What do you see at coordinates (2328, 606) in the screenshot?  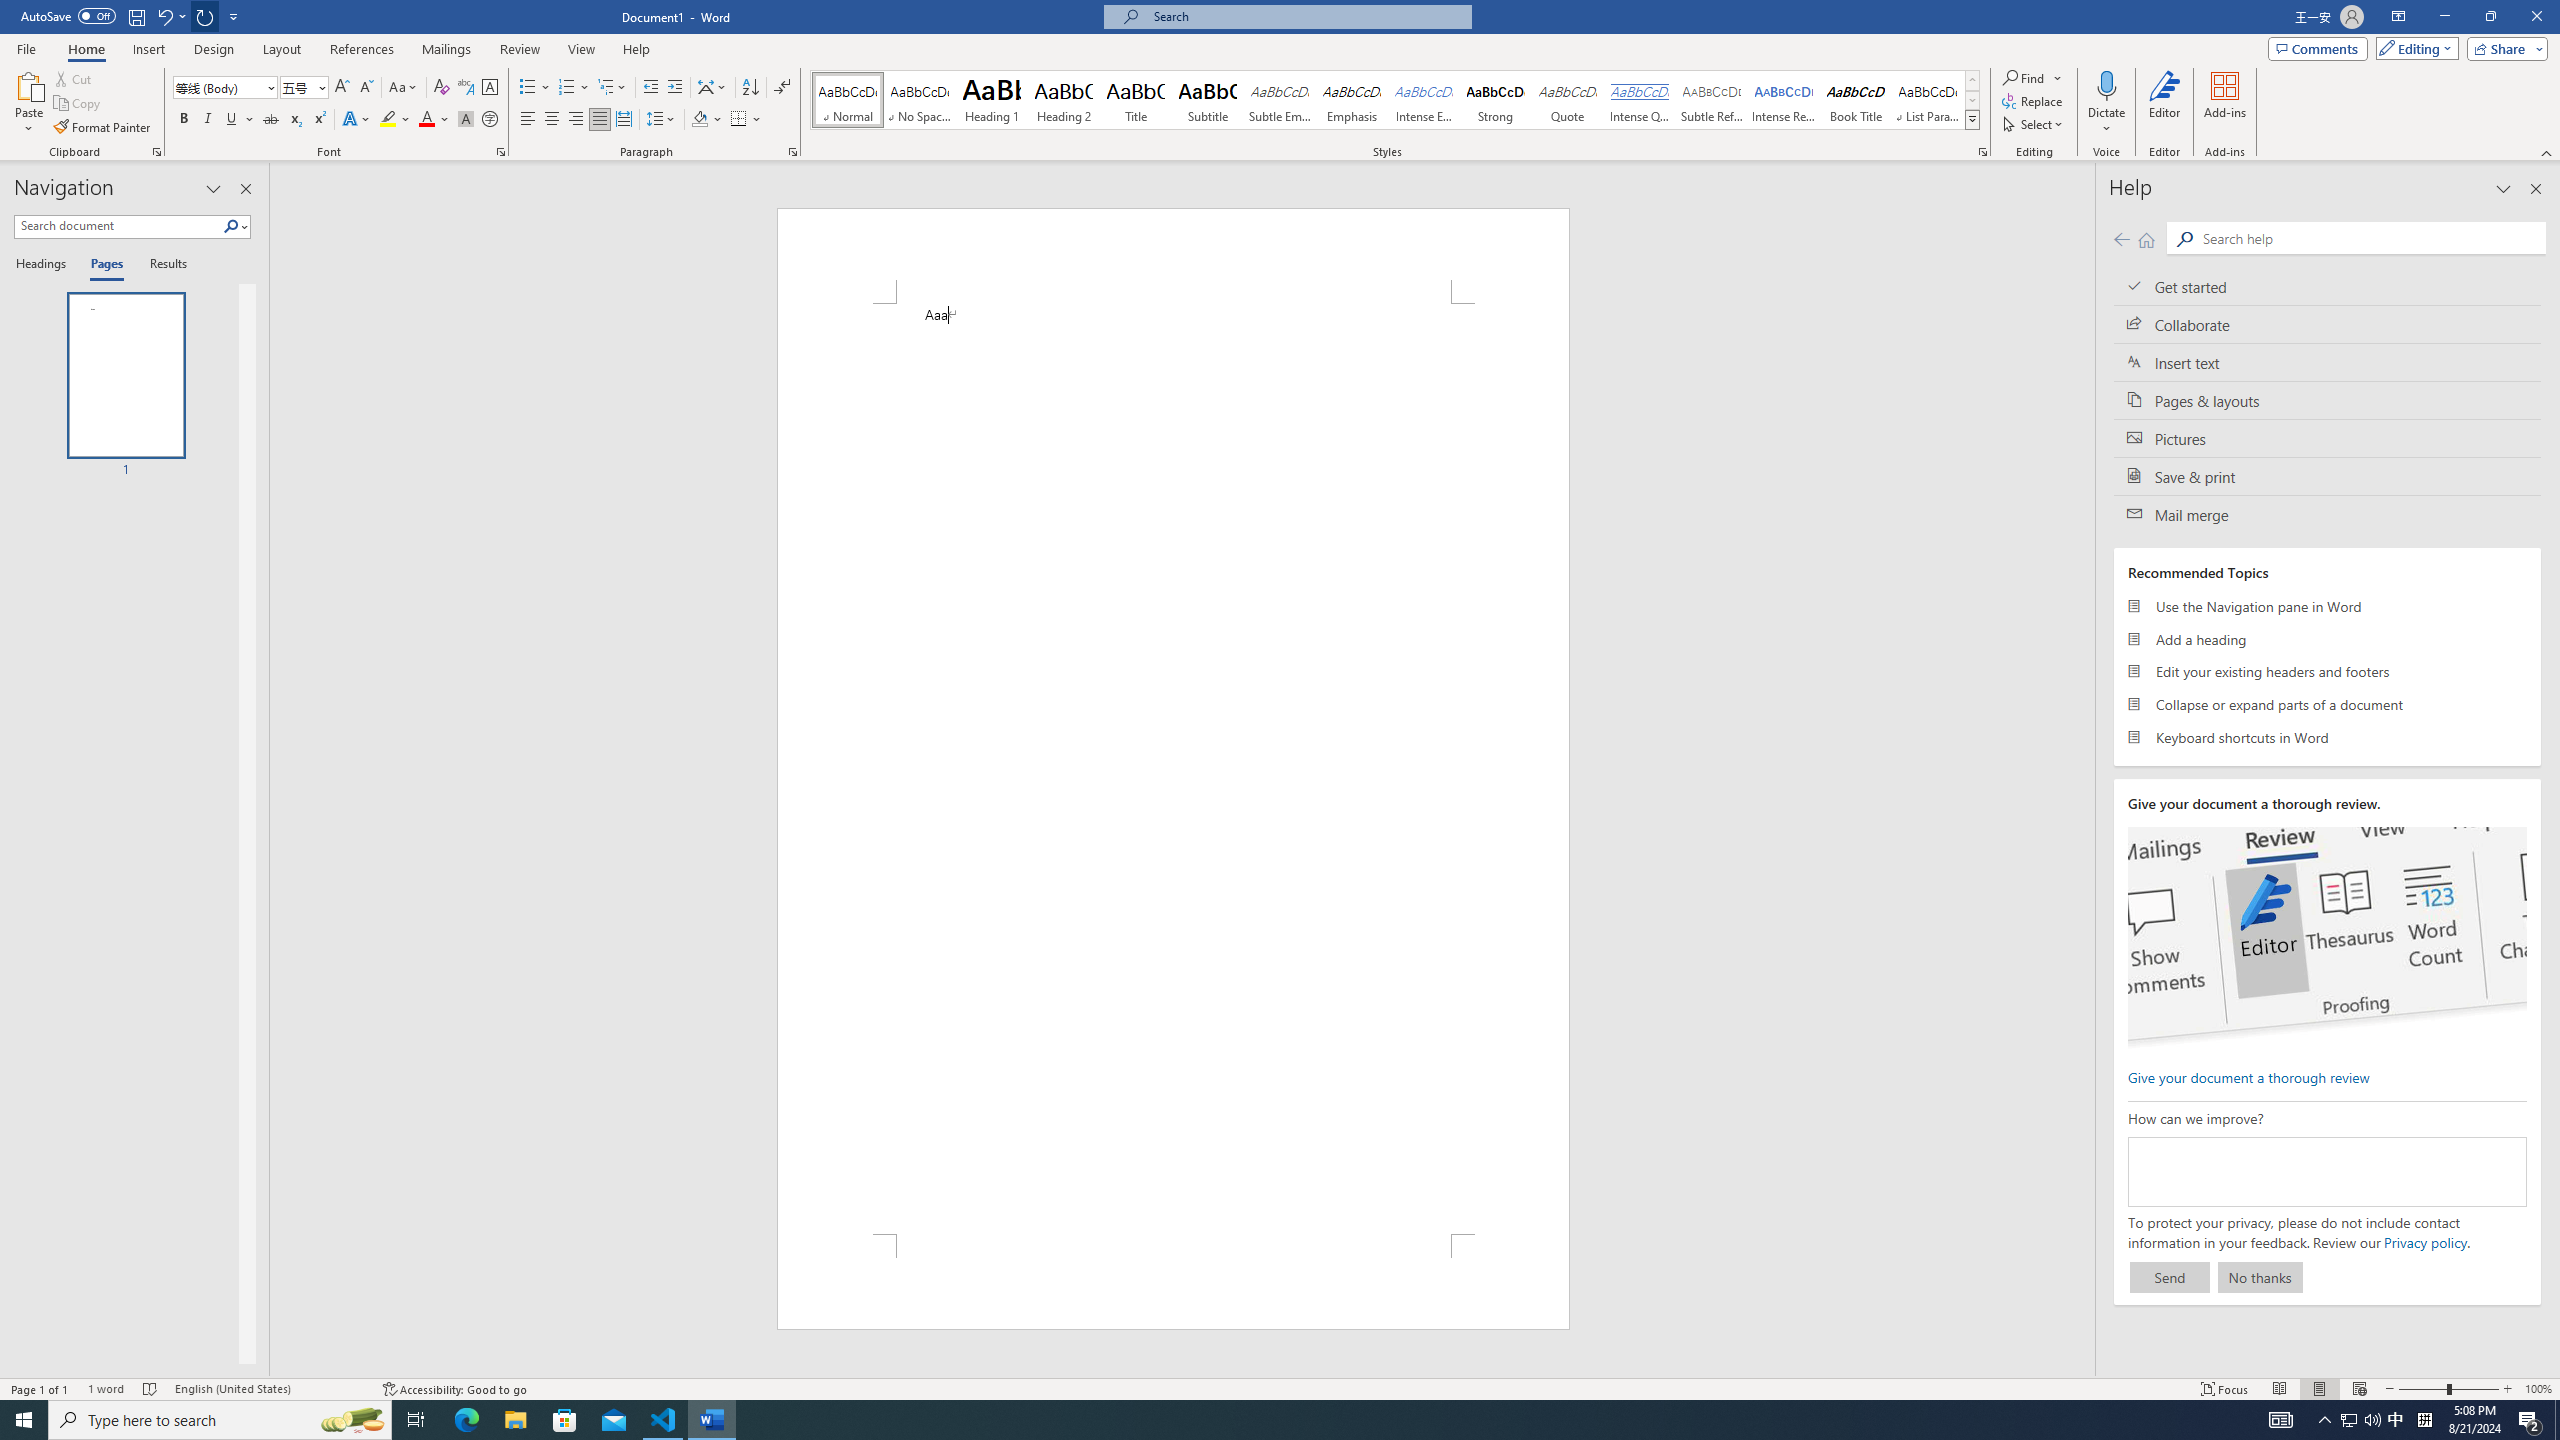 I see `Use the Navigation pane in Word` at bounding box center [2328, 606].